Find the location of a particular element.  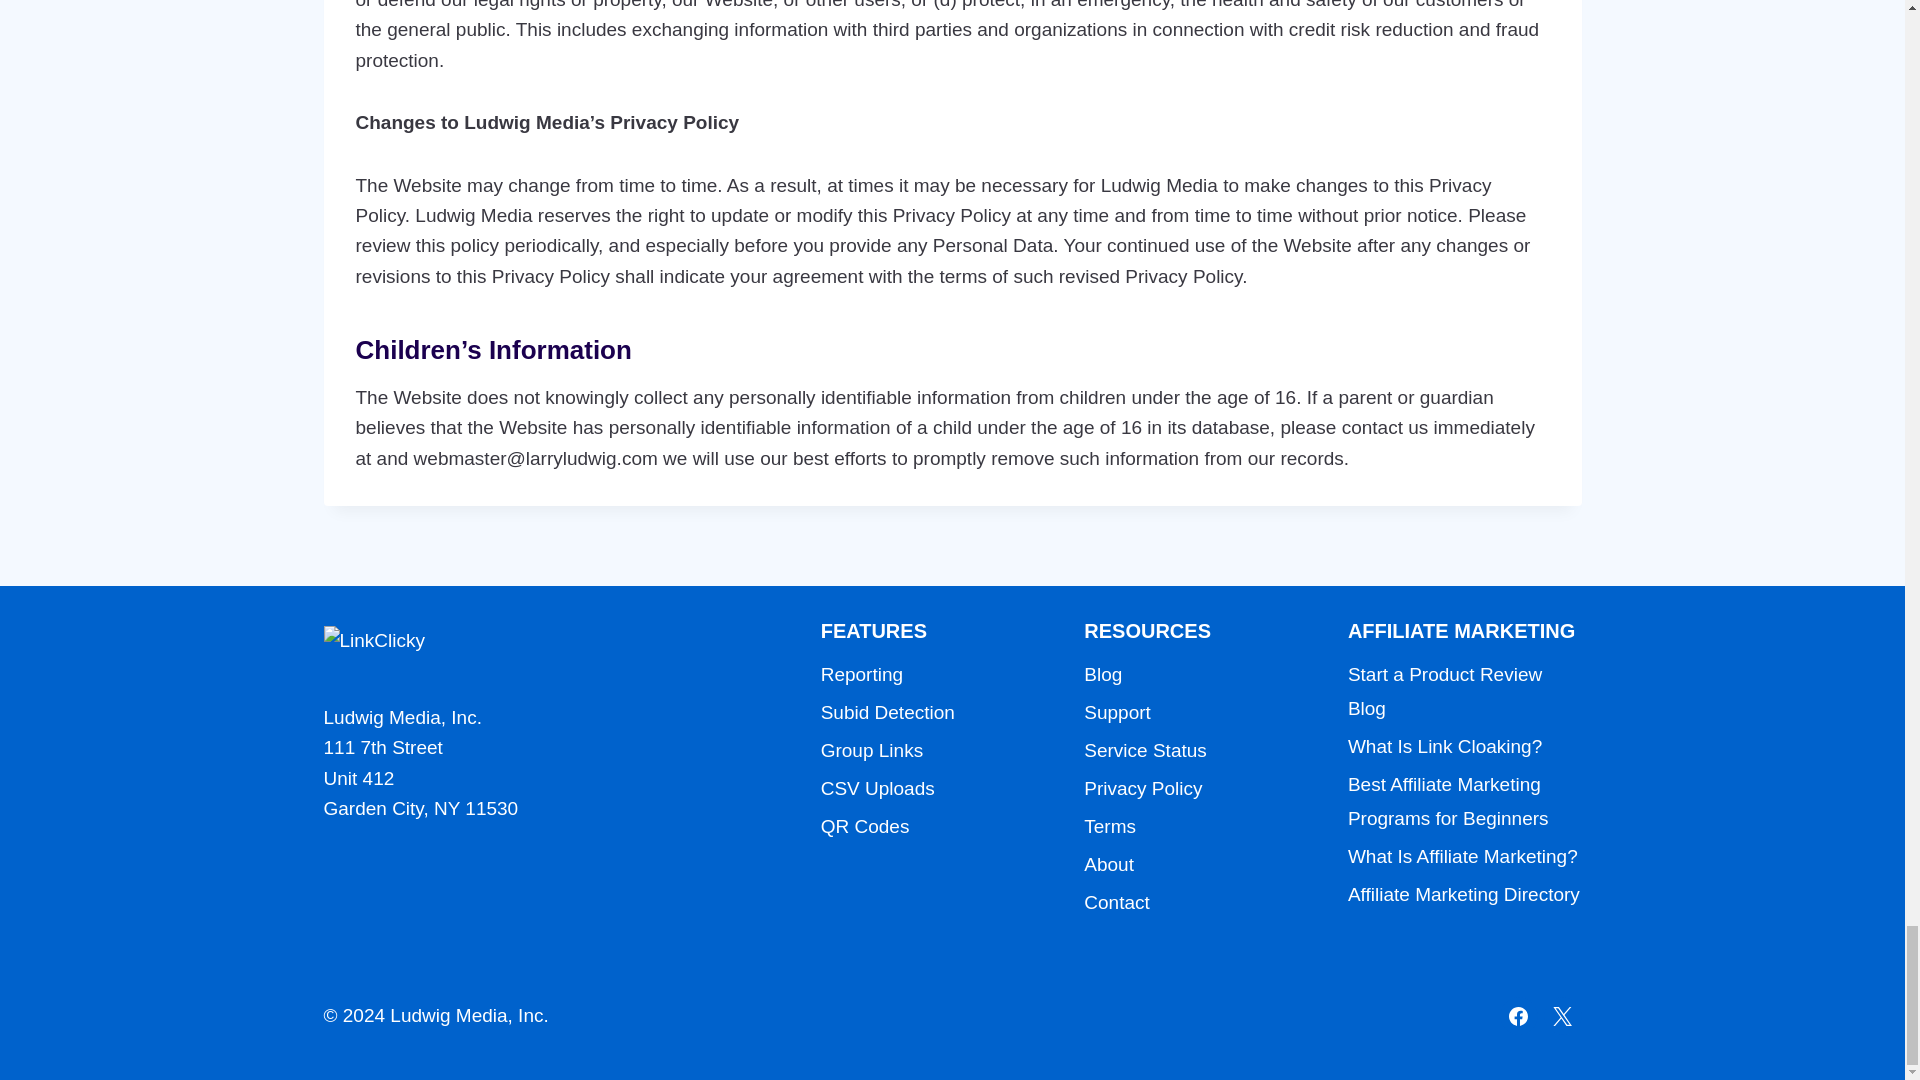

Best Affiliate Marketing Programs for Beginners is located at coordinates (1464, 802).